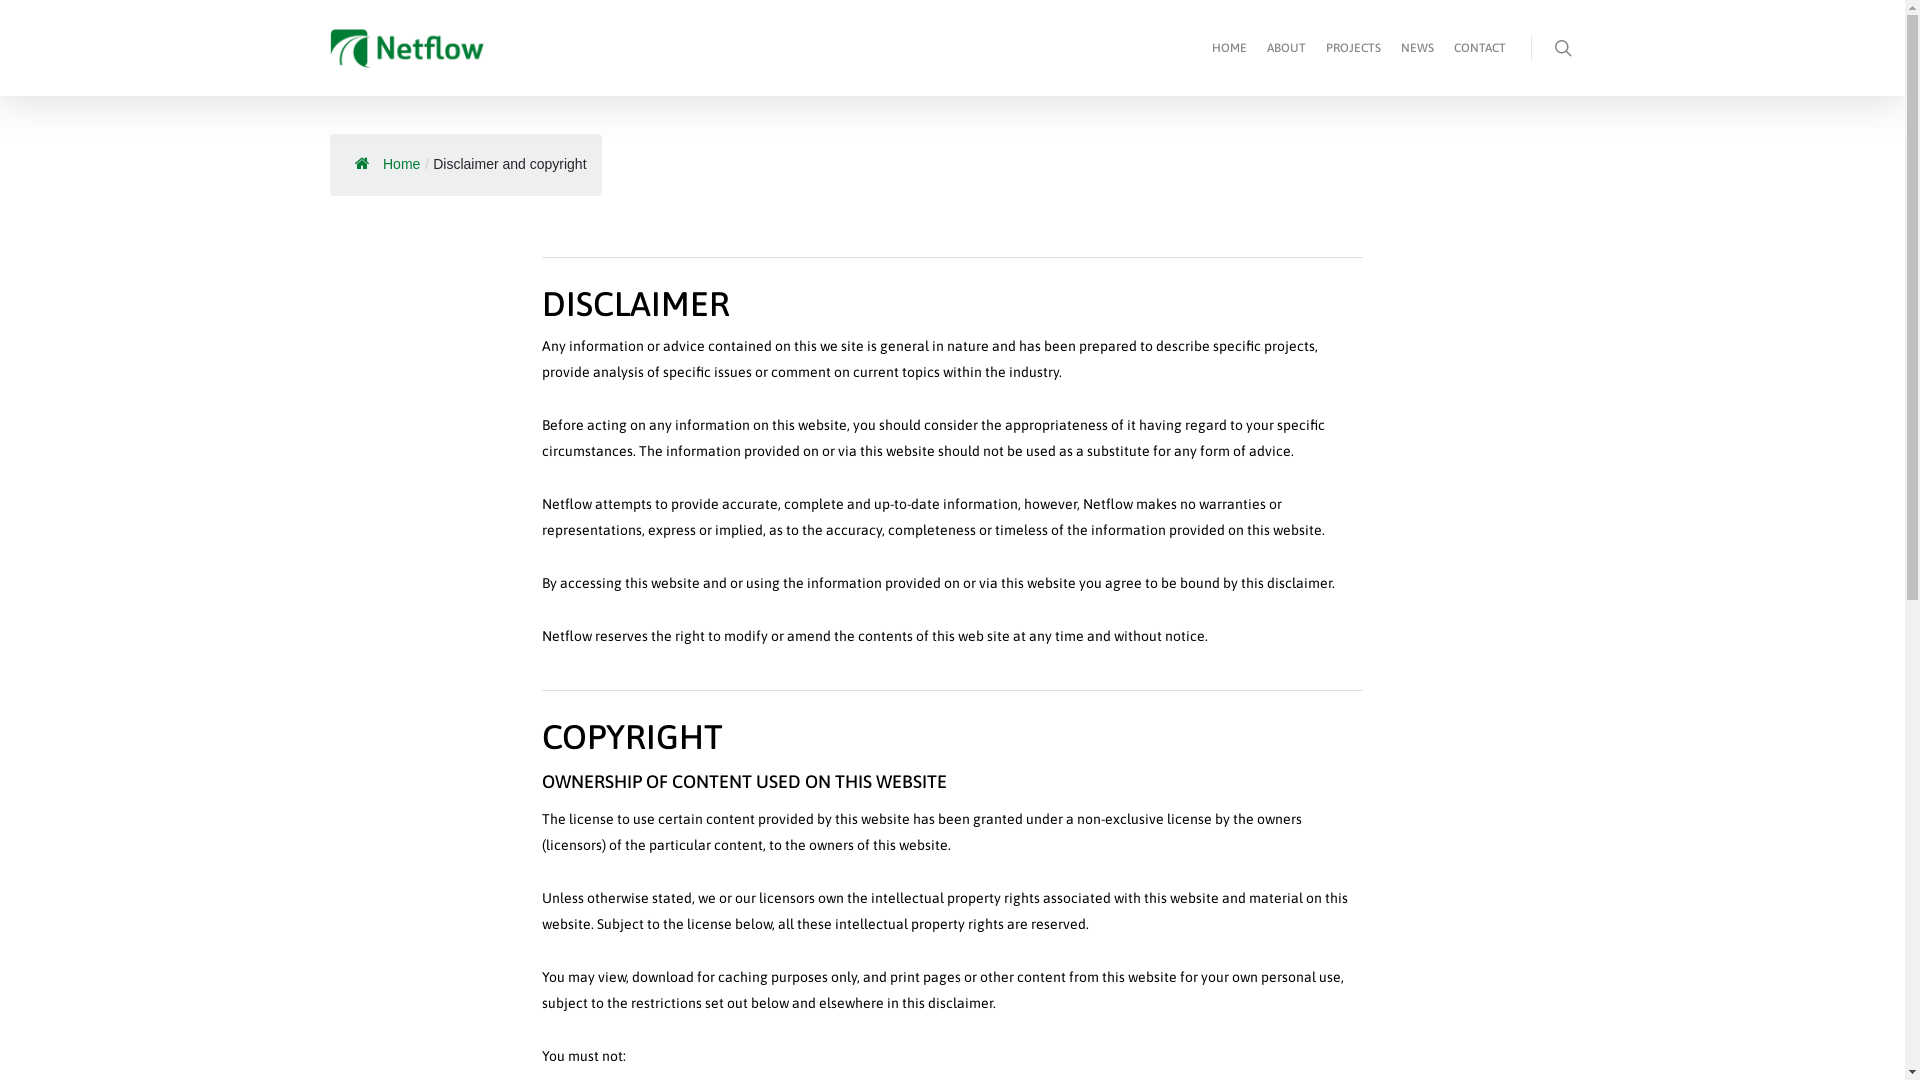 The image size is (1920, 1080). What do you see at coordinates (1286, 62) in the screenshot?
I see `ABOUT` at bounding box center [1286, 62].